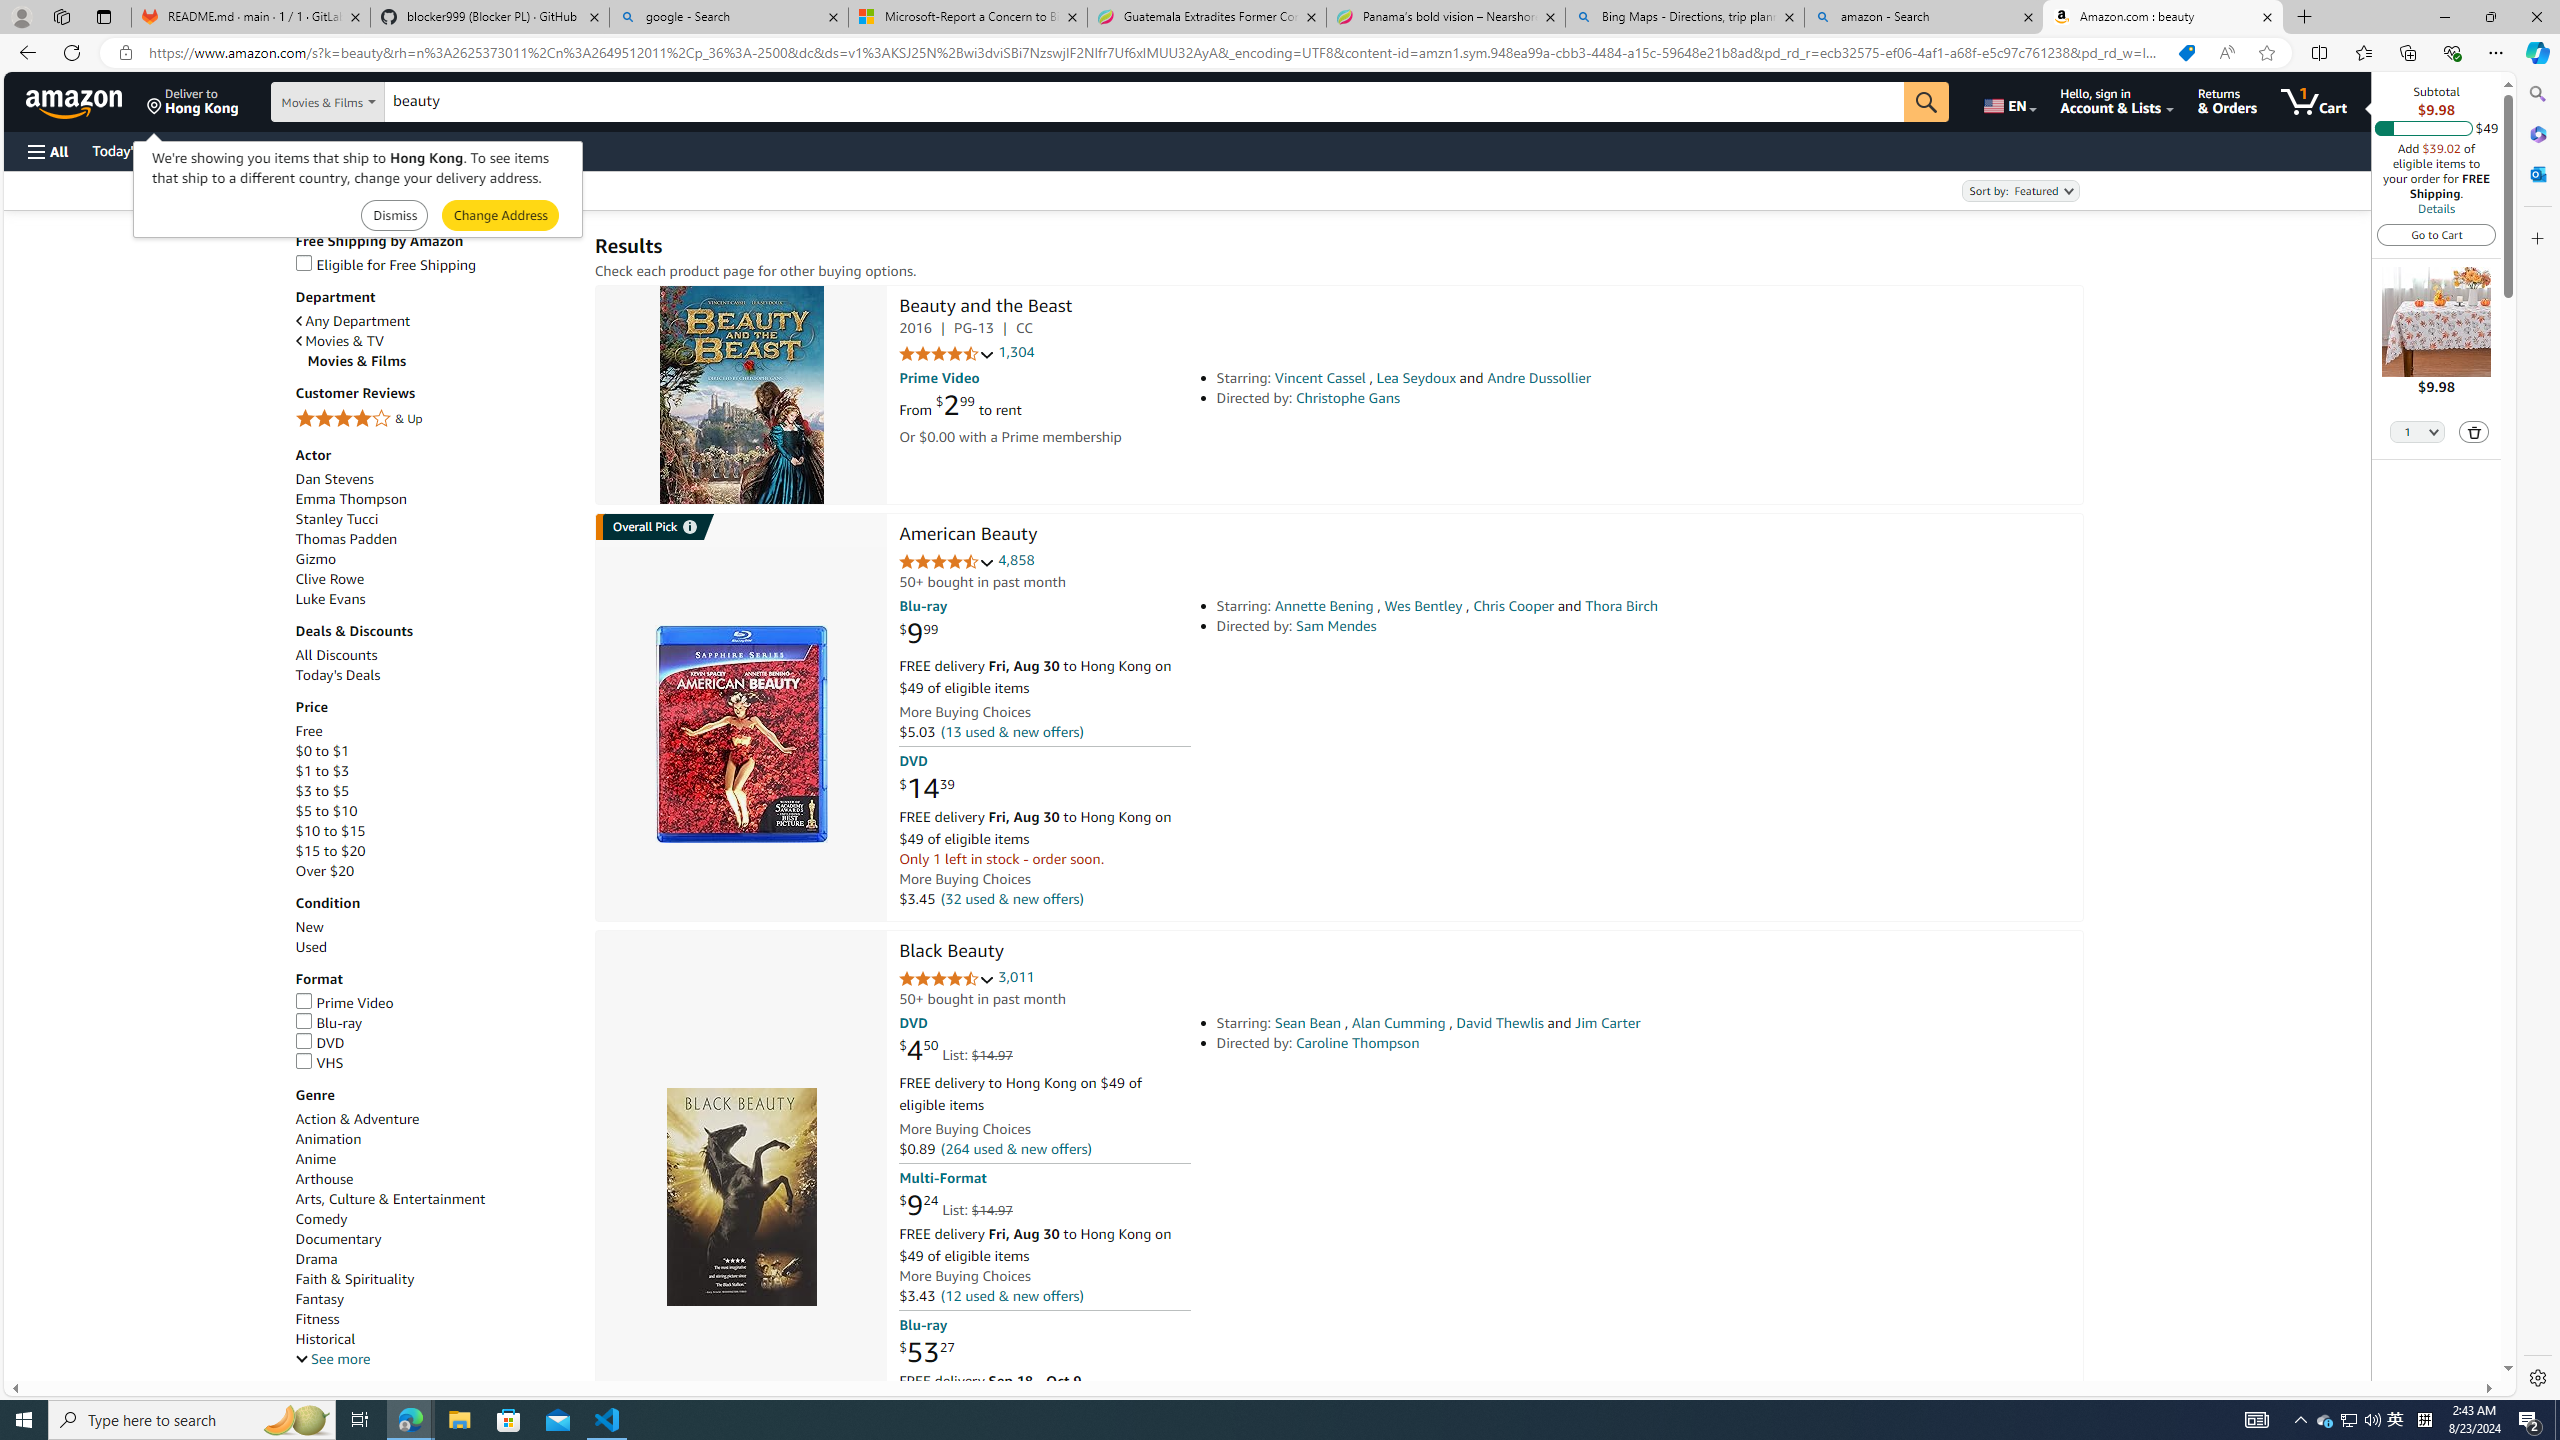 The image size is (2560, 1440). Describe the element at coordinates (435, 1338) in the screenshot. I see `Historical` at that location.